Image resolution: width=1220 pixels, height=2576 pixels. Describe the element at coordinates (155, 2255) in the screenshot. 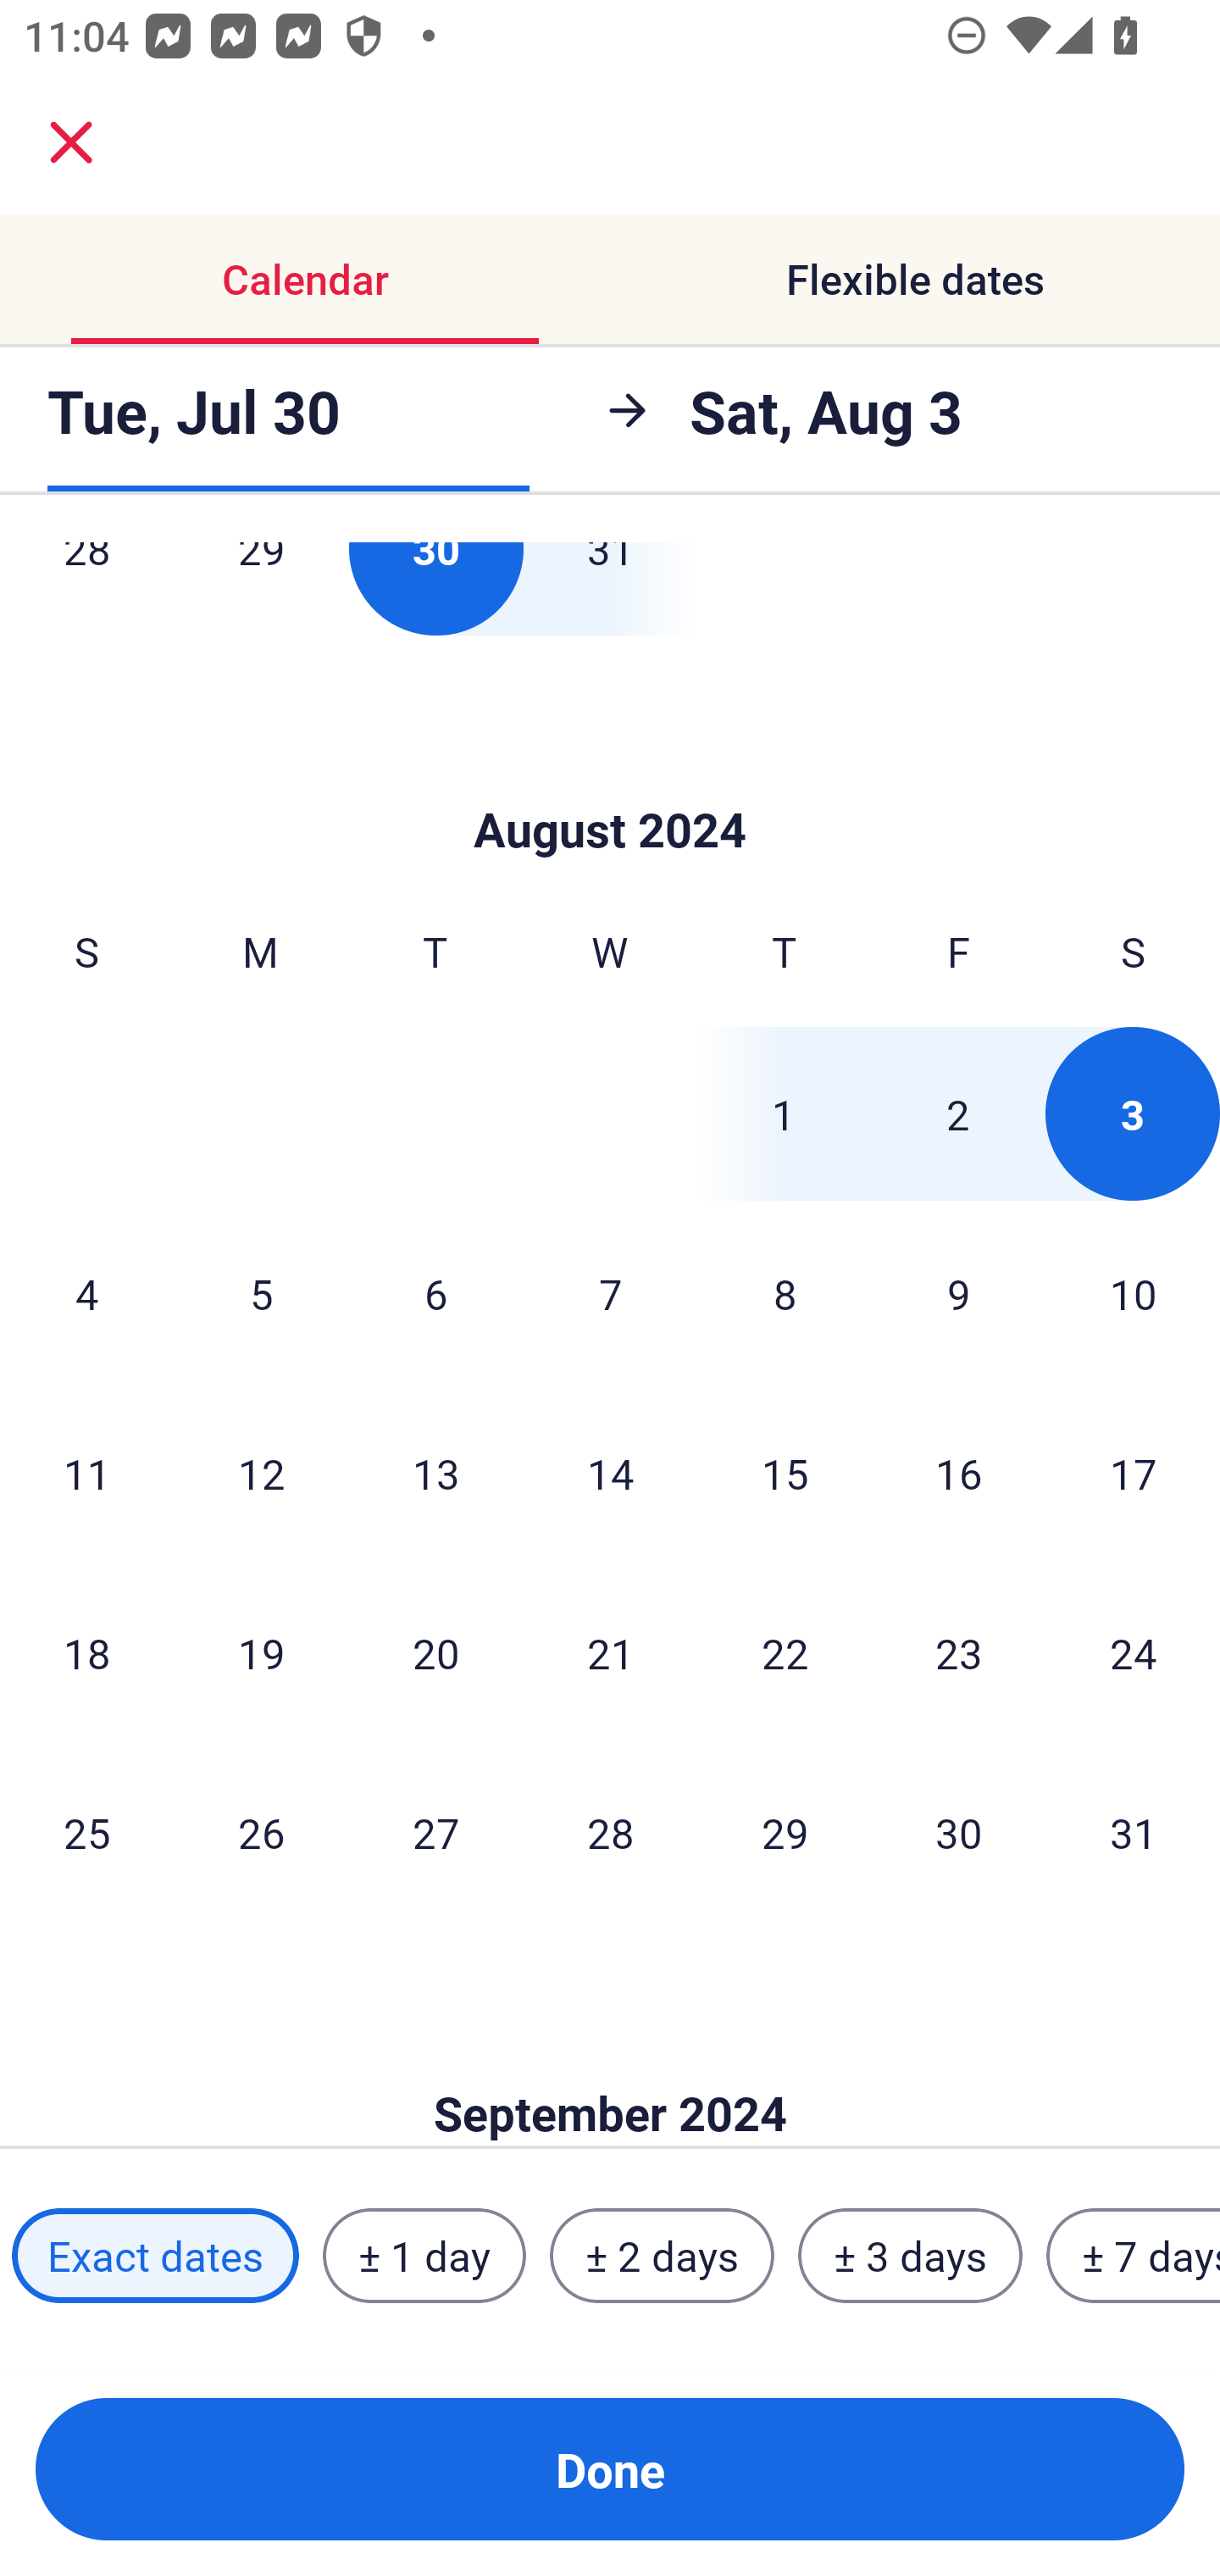

I see `Exact dates` at that location.